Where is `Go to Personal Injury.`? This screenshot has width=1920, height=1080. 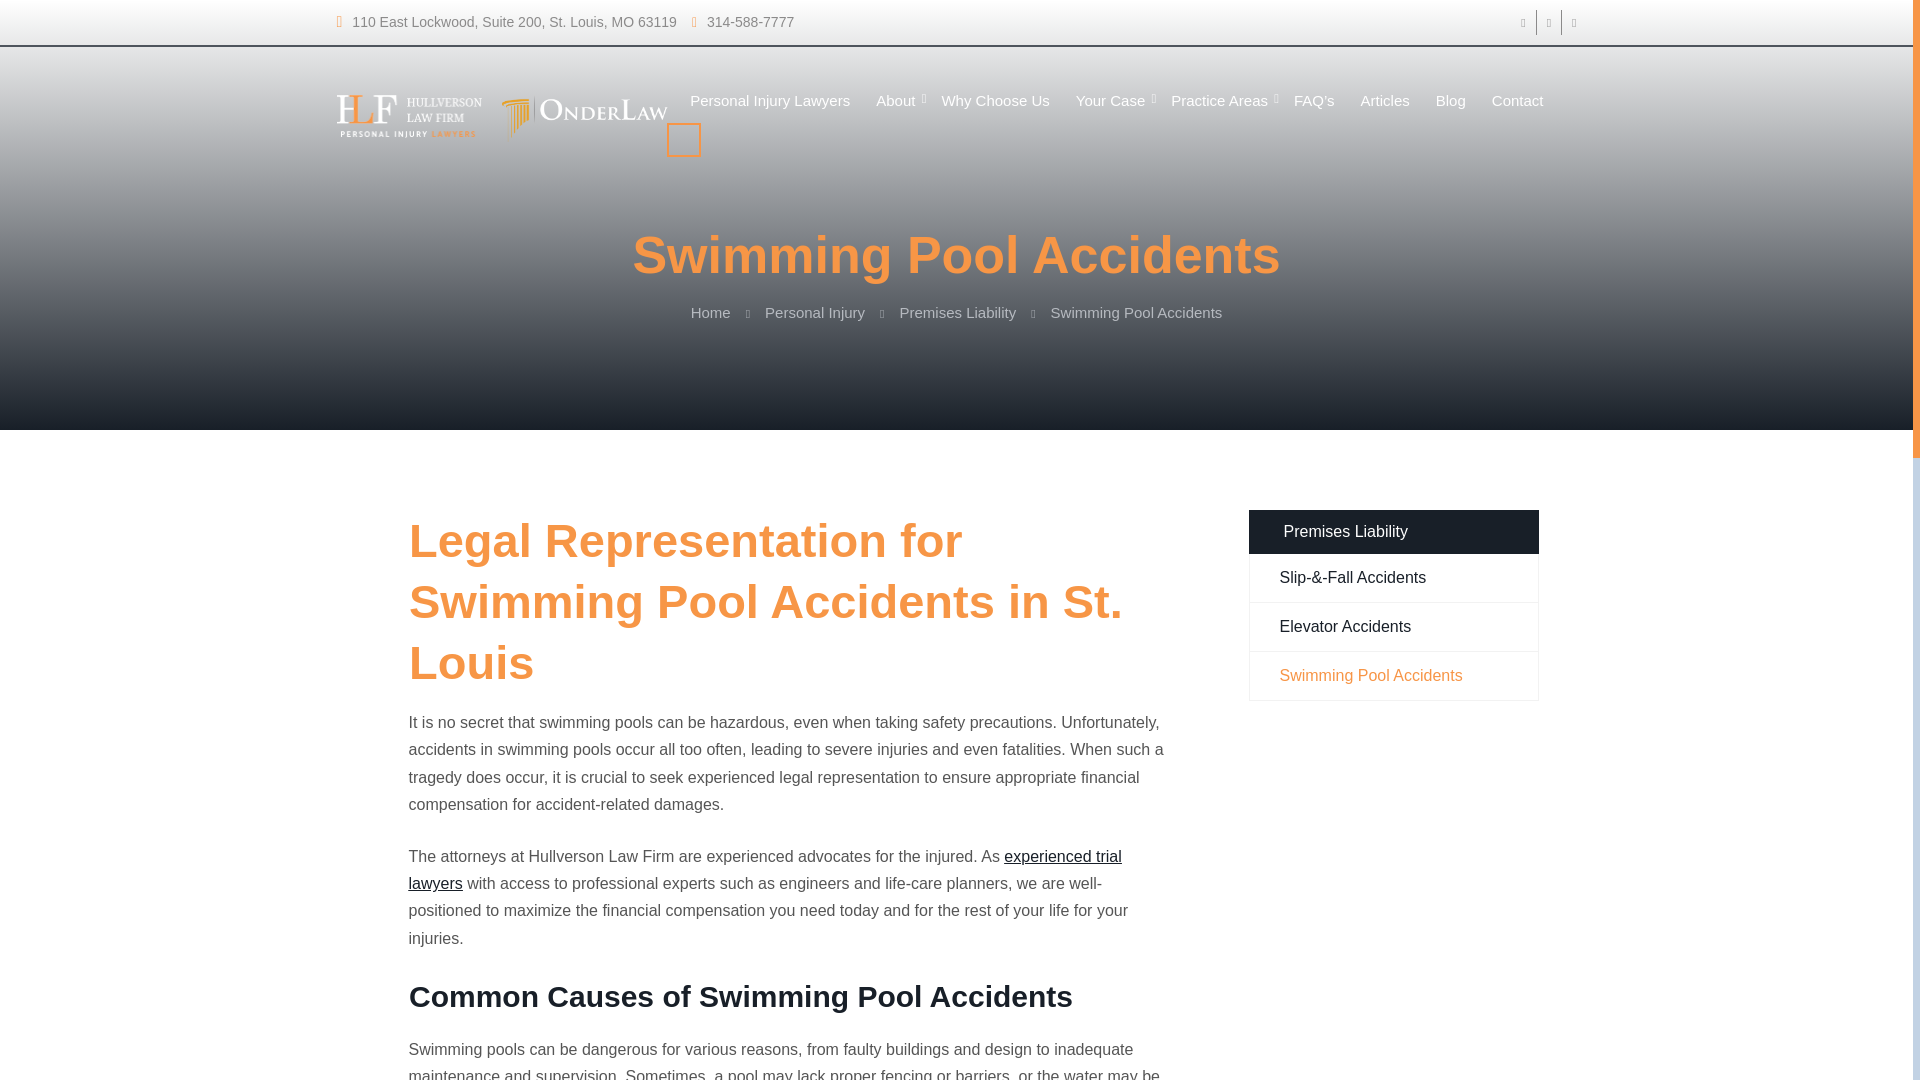 Go to Personal Injury. is located at coordinates (814, 312).